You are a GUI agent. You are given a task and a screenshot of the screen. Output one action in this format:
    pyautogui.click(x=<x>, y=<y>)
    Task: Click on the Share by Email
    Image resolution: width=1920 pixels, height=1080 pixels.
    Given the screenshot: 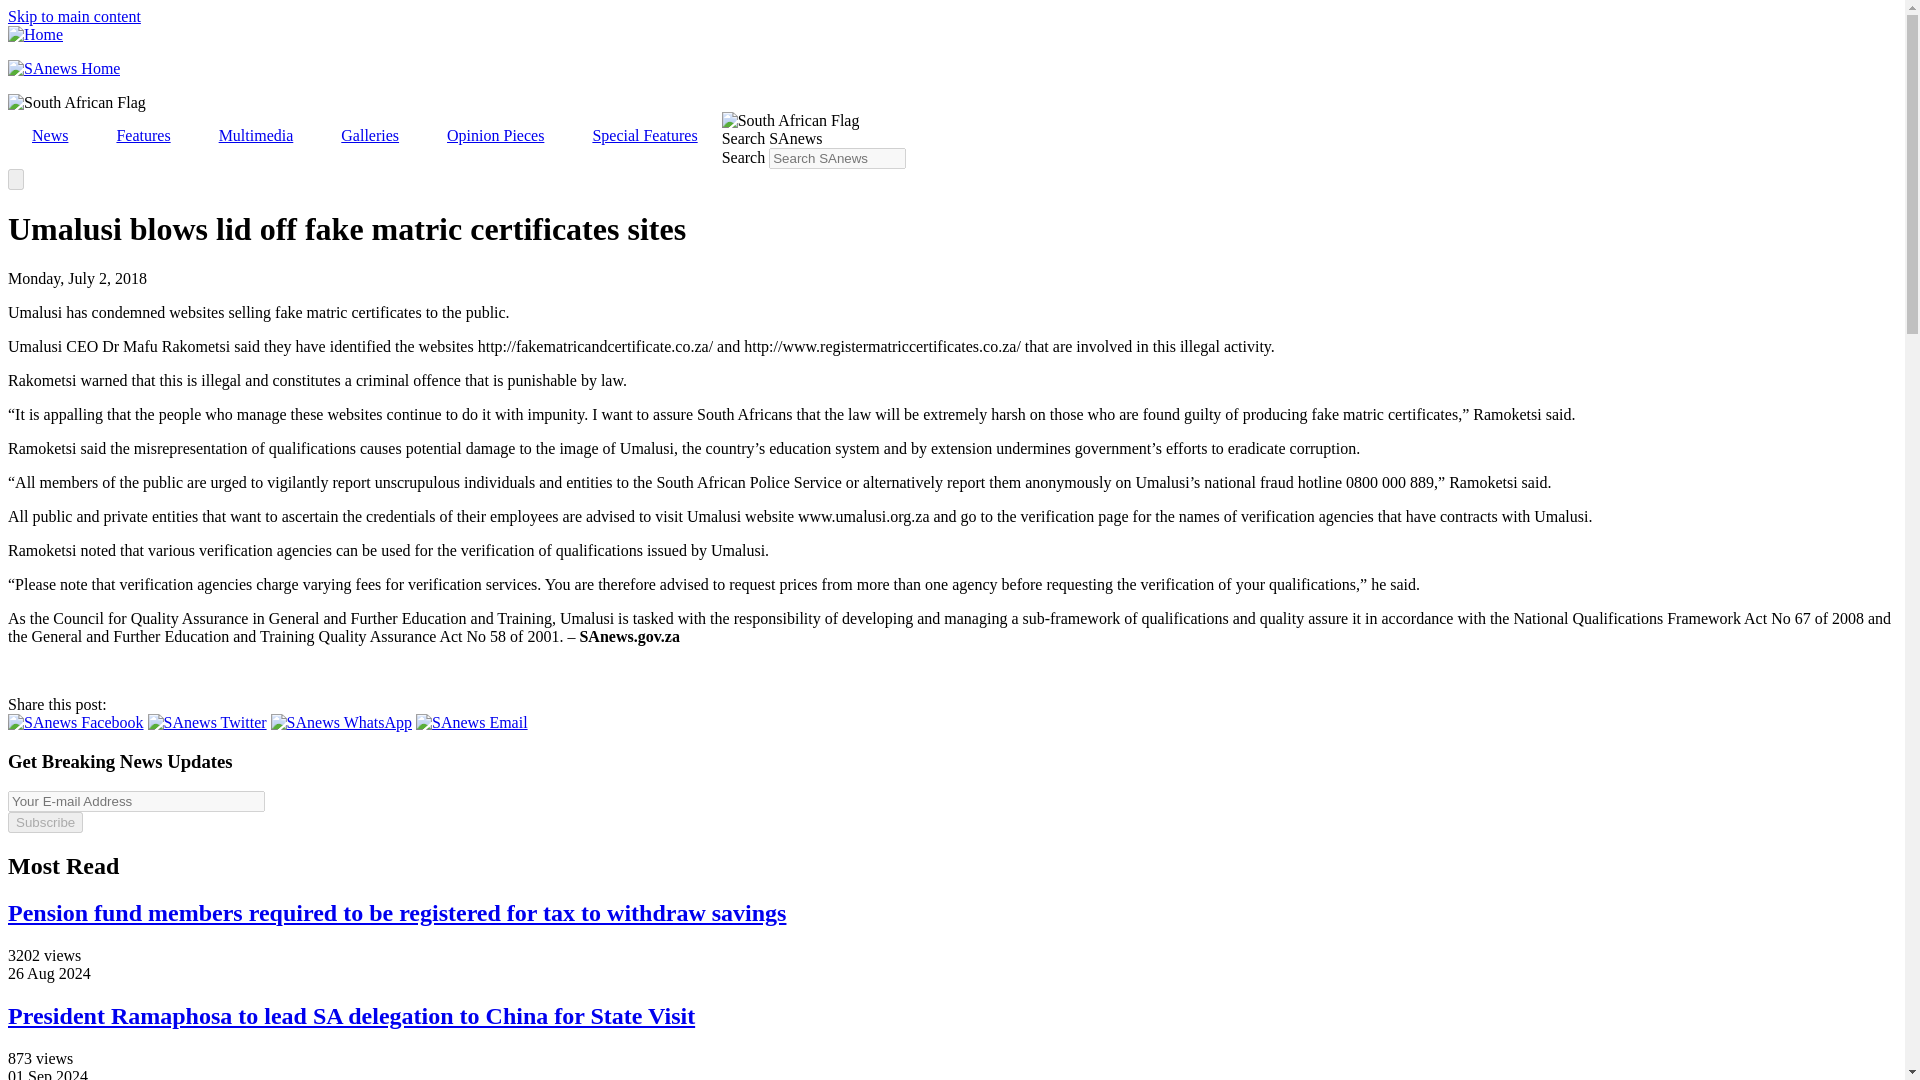 What is the action you would take?
    pyautogui.click(x=472, y=722)
    